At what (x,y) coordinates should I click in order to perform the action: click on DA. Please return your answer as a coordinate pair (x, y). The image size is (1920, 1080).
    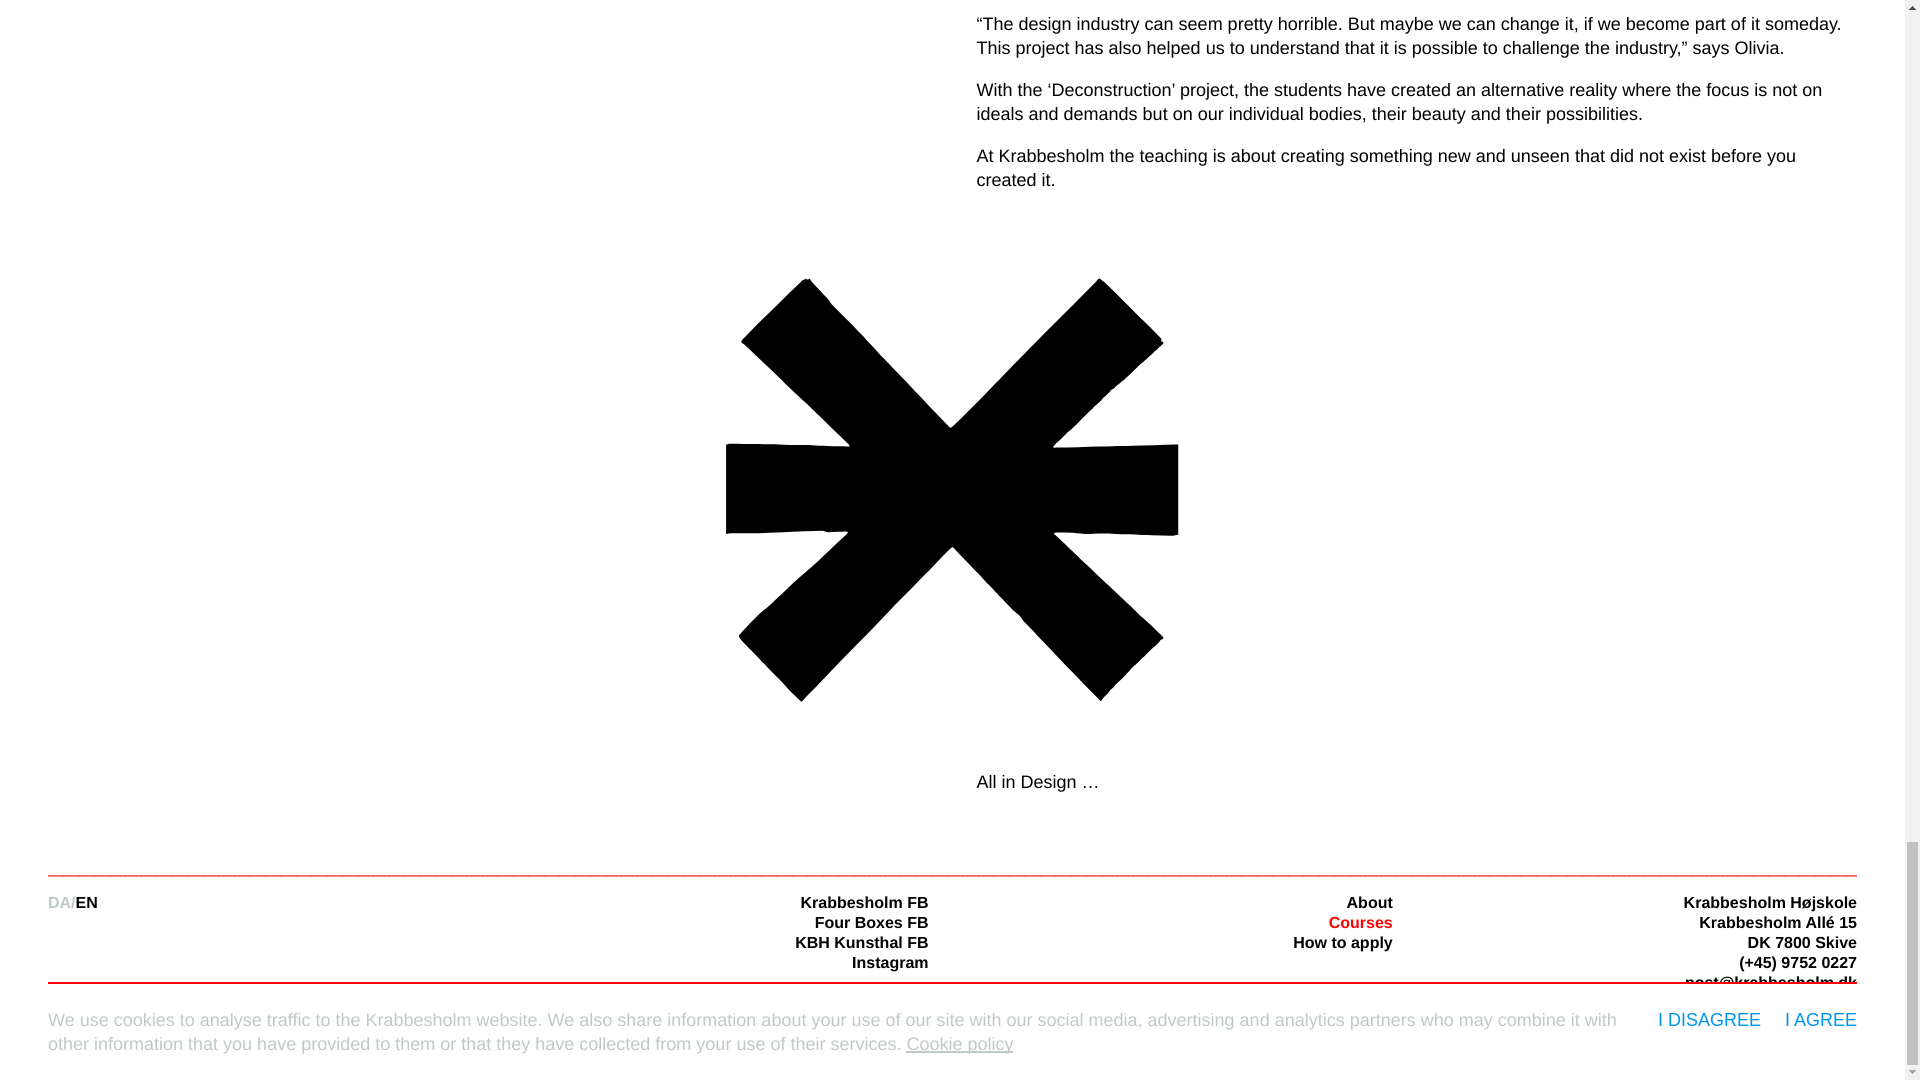
    Looking at the image, I should click on (62, 903).